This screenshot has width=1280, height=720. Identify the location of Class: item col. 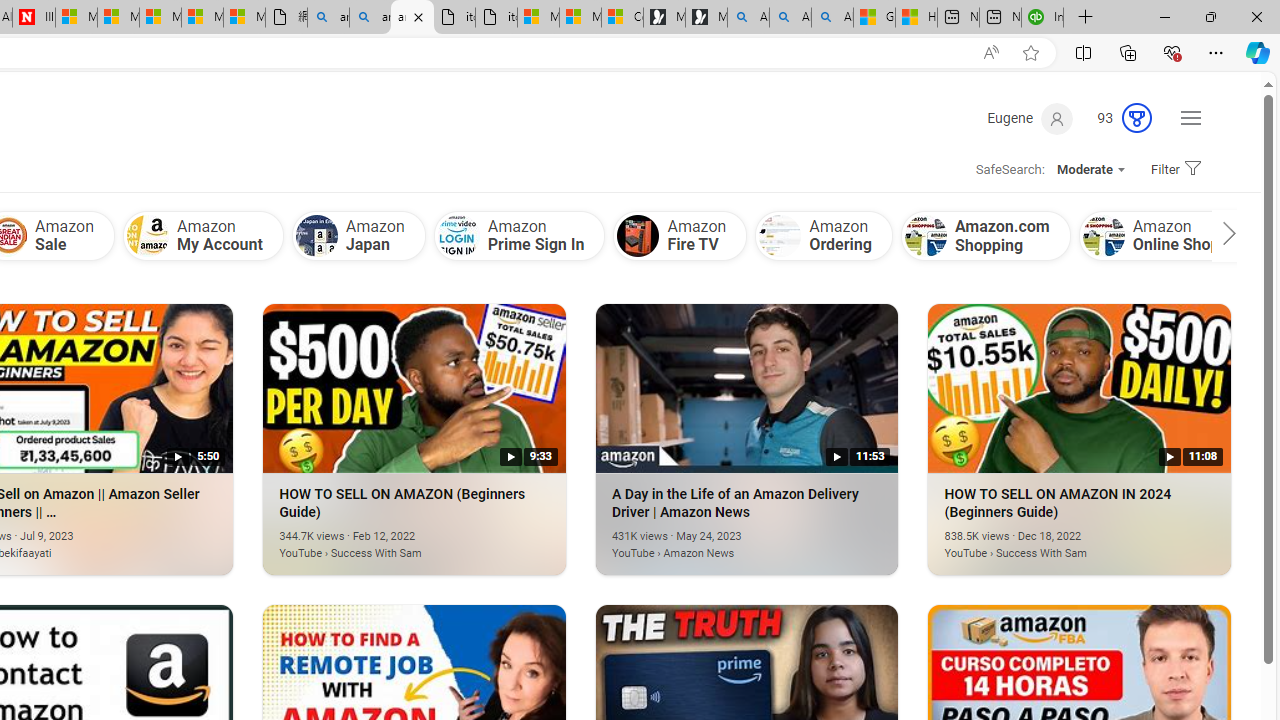
(1174, 235).